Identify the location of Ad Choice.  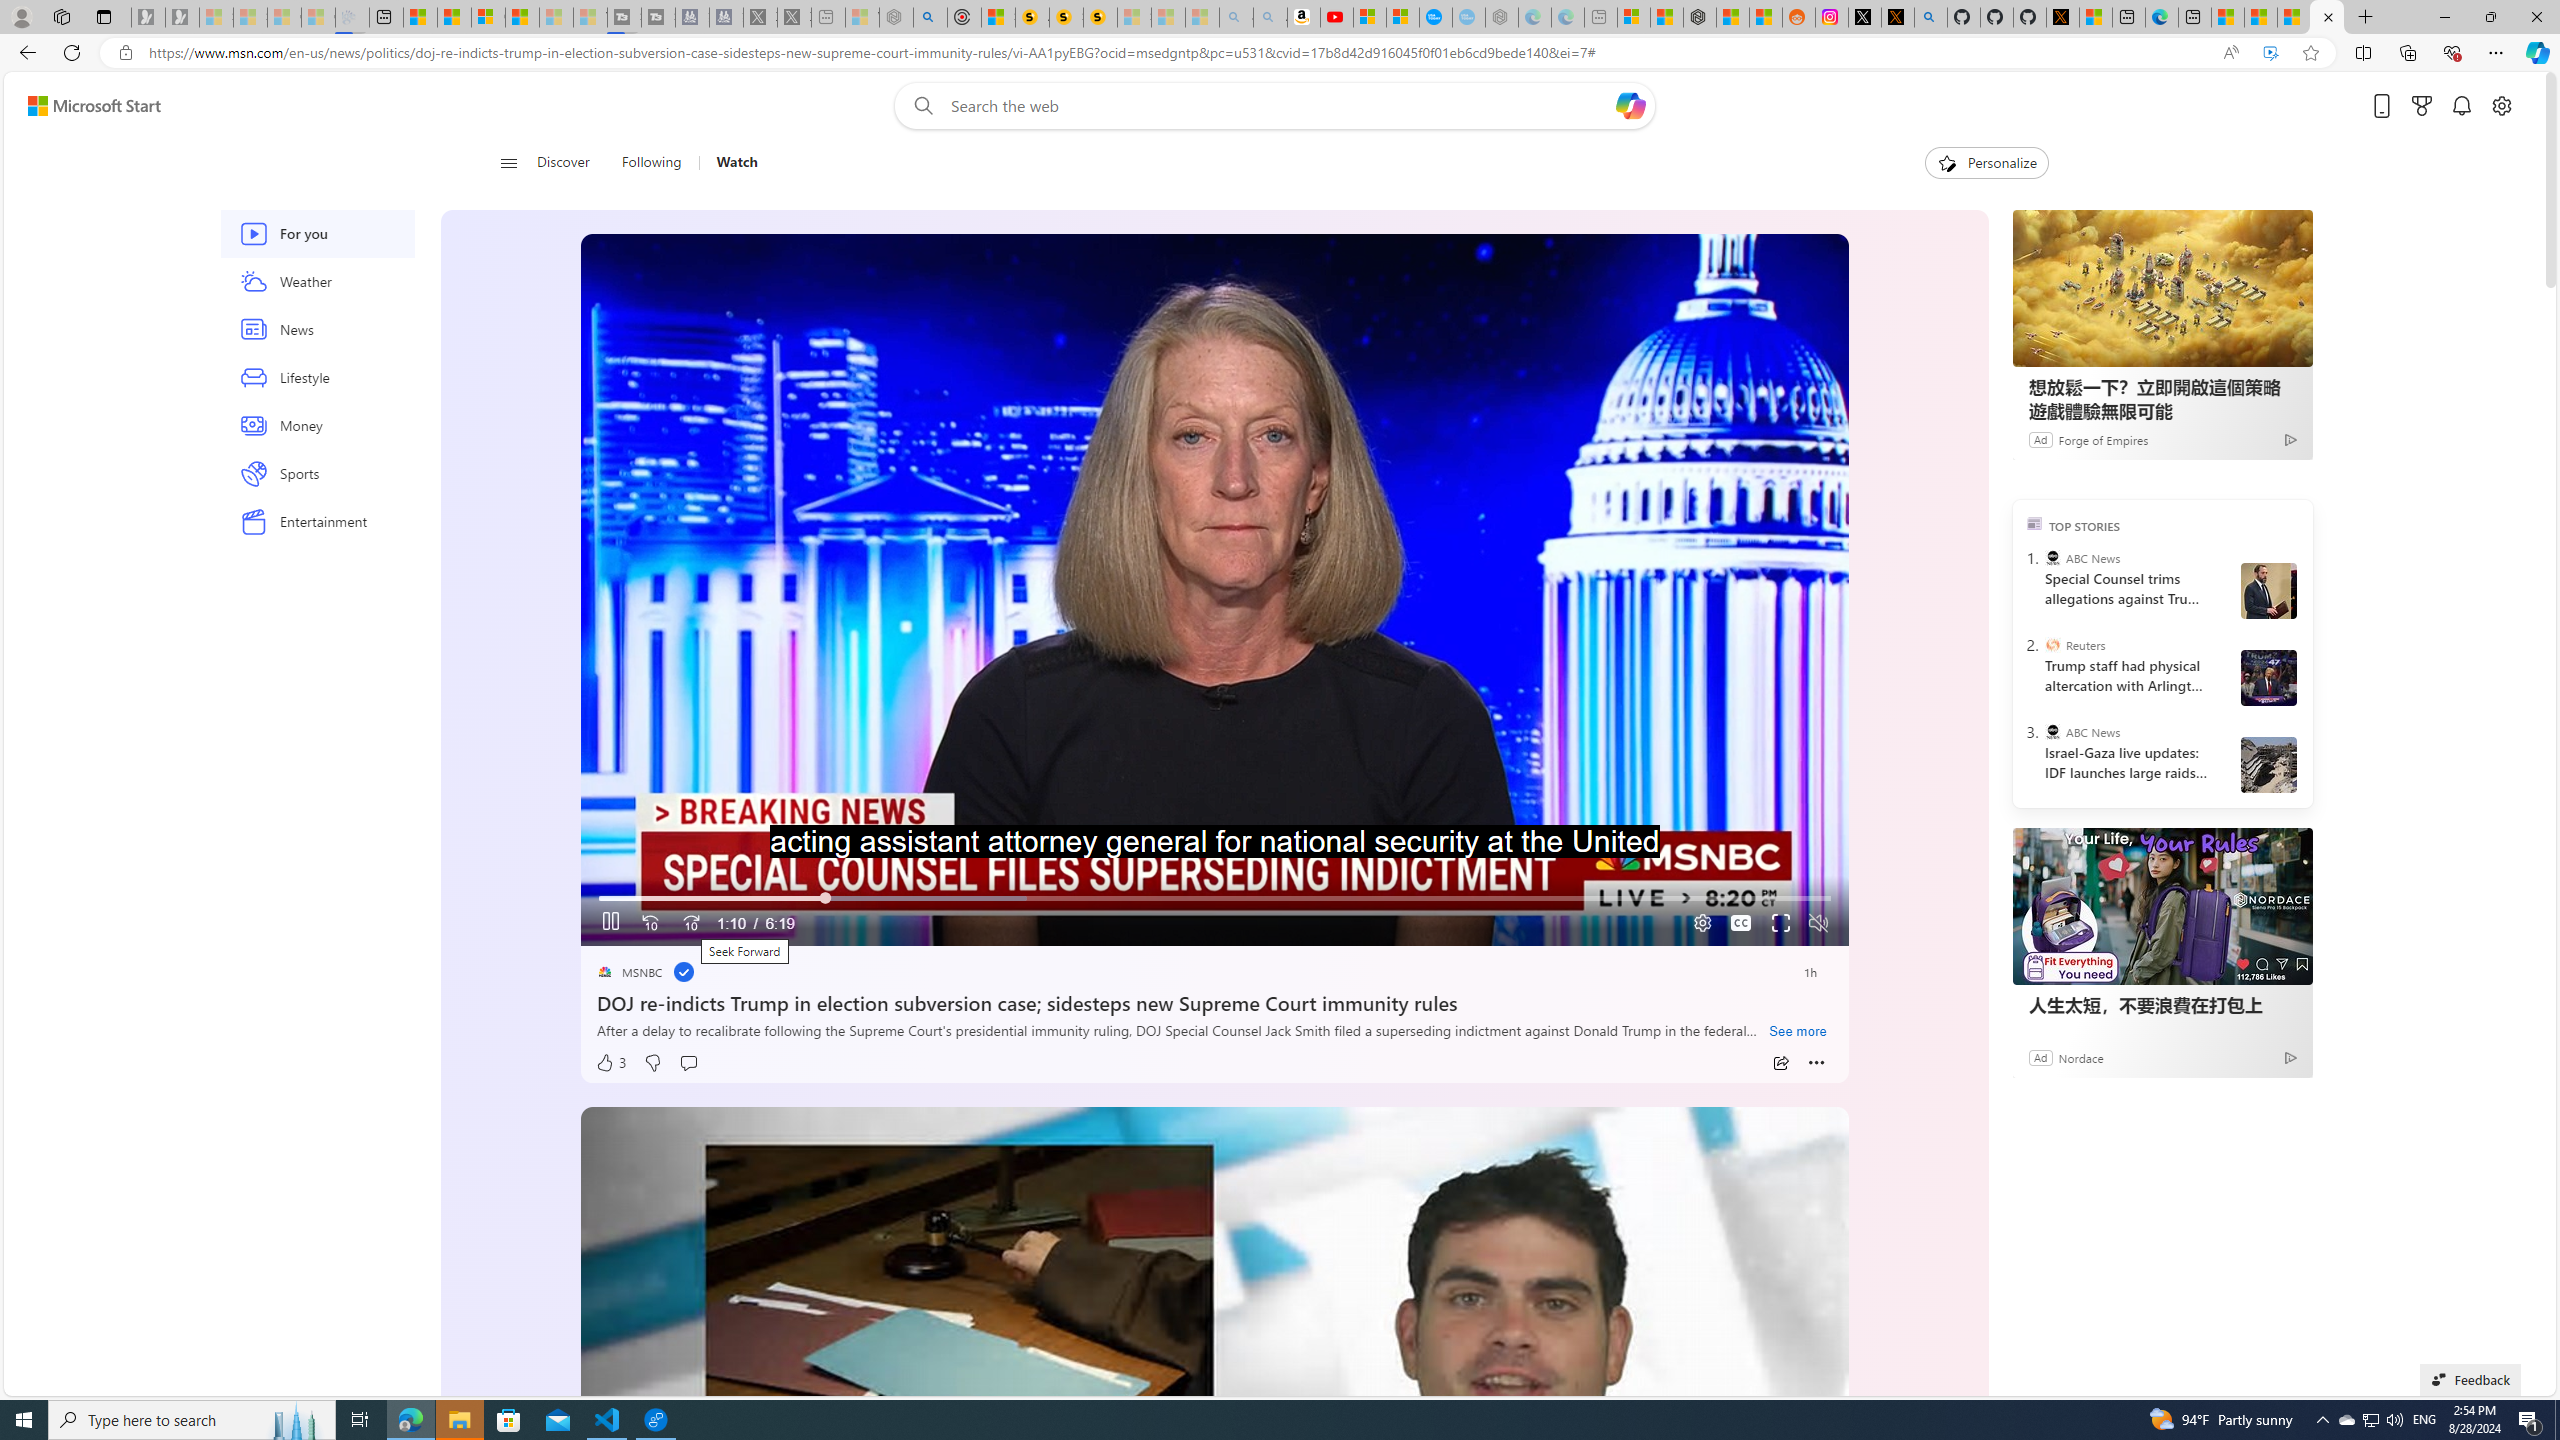
(2291, 1057).